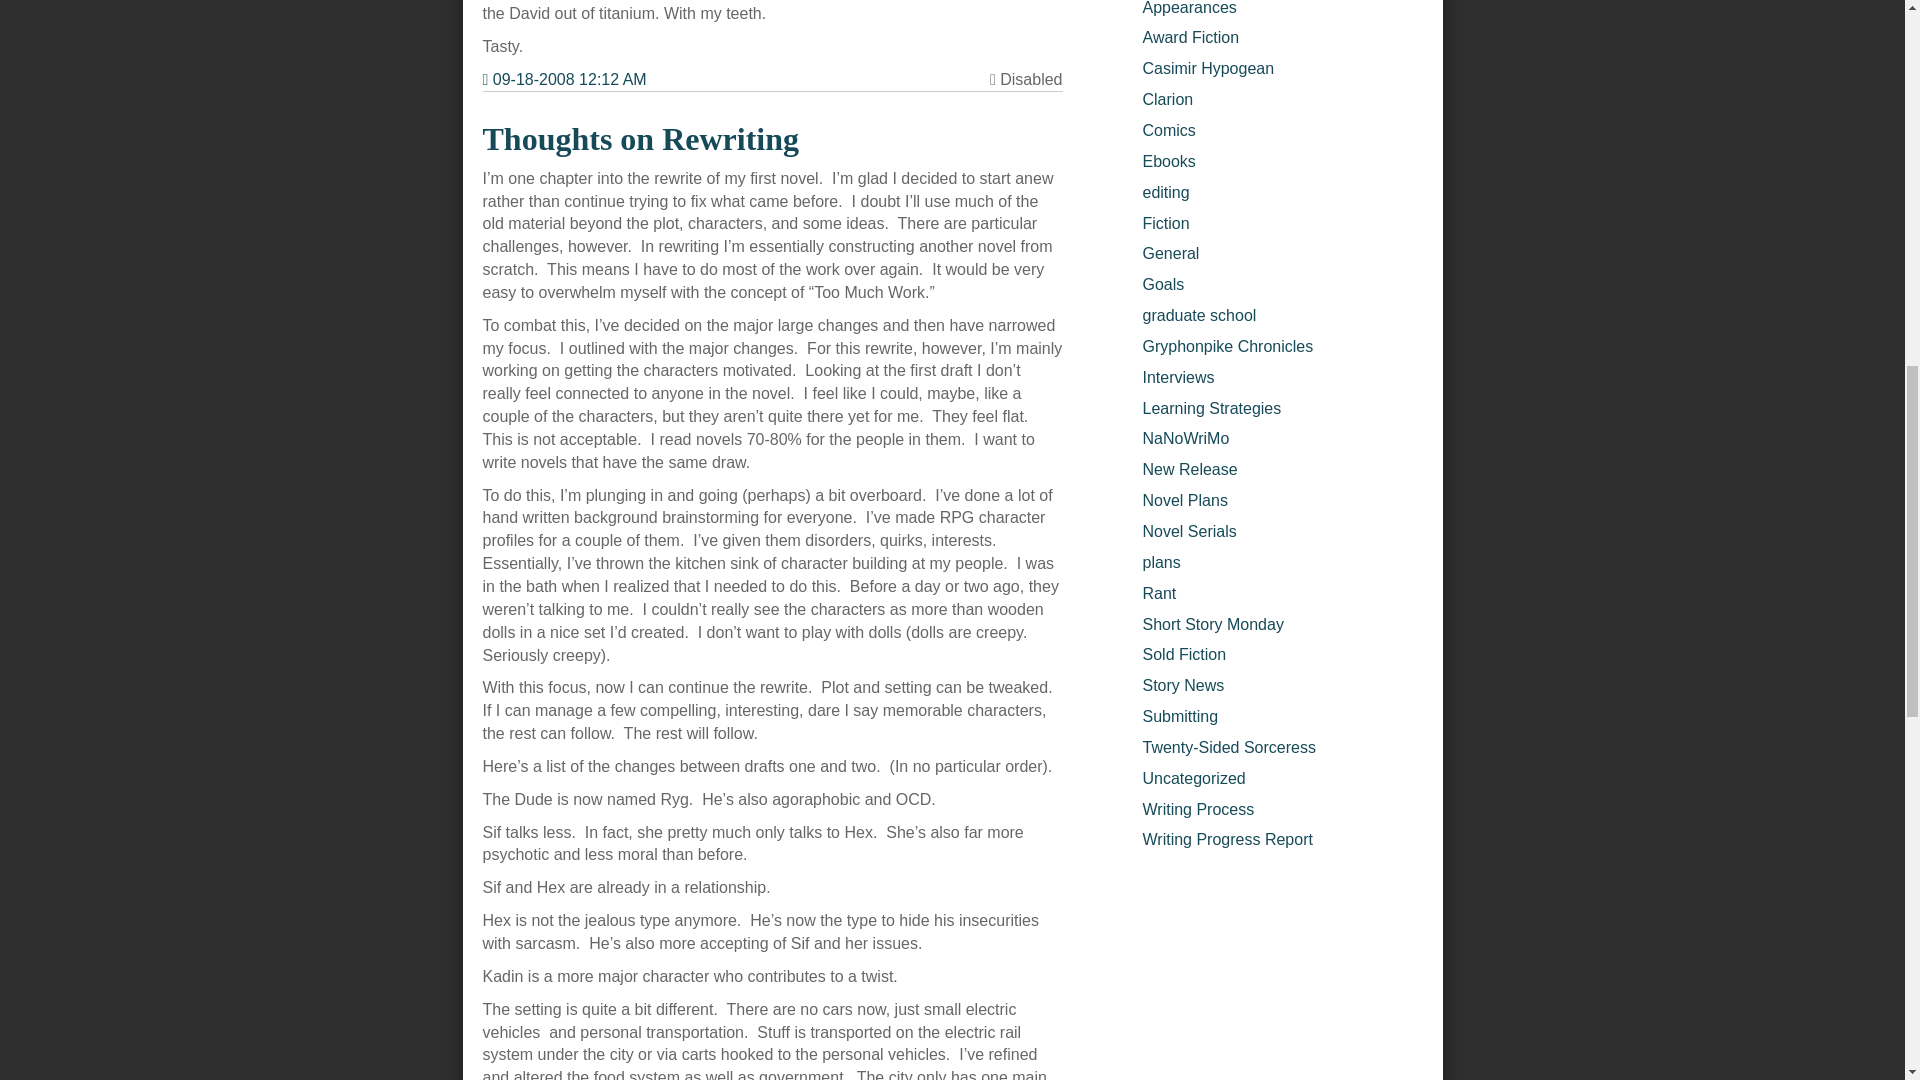 The height and width of the screenshot is (1080, 1920). What do you see at coordinates (640, 138) in the screenshot?
I see `Thoughts on Rewriting` at bounding box center [640, 138].